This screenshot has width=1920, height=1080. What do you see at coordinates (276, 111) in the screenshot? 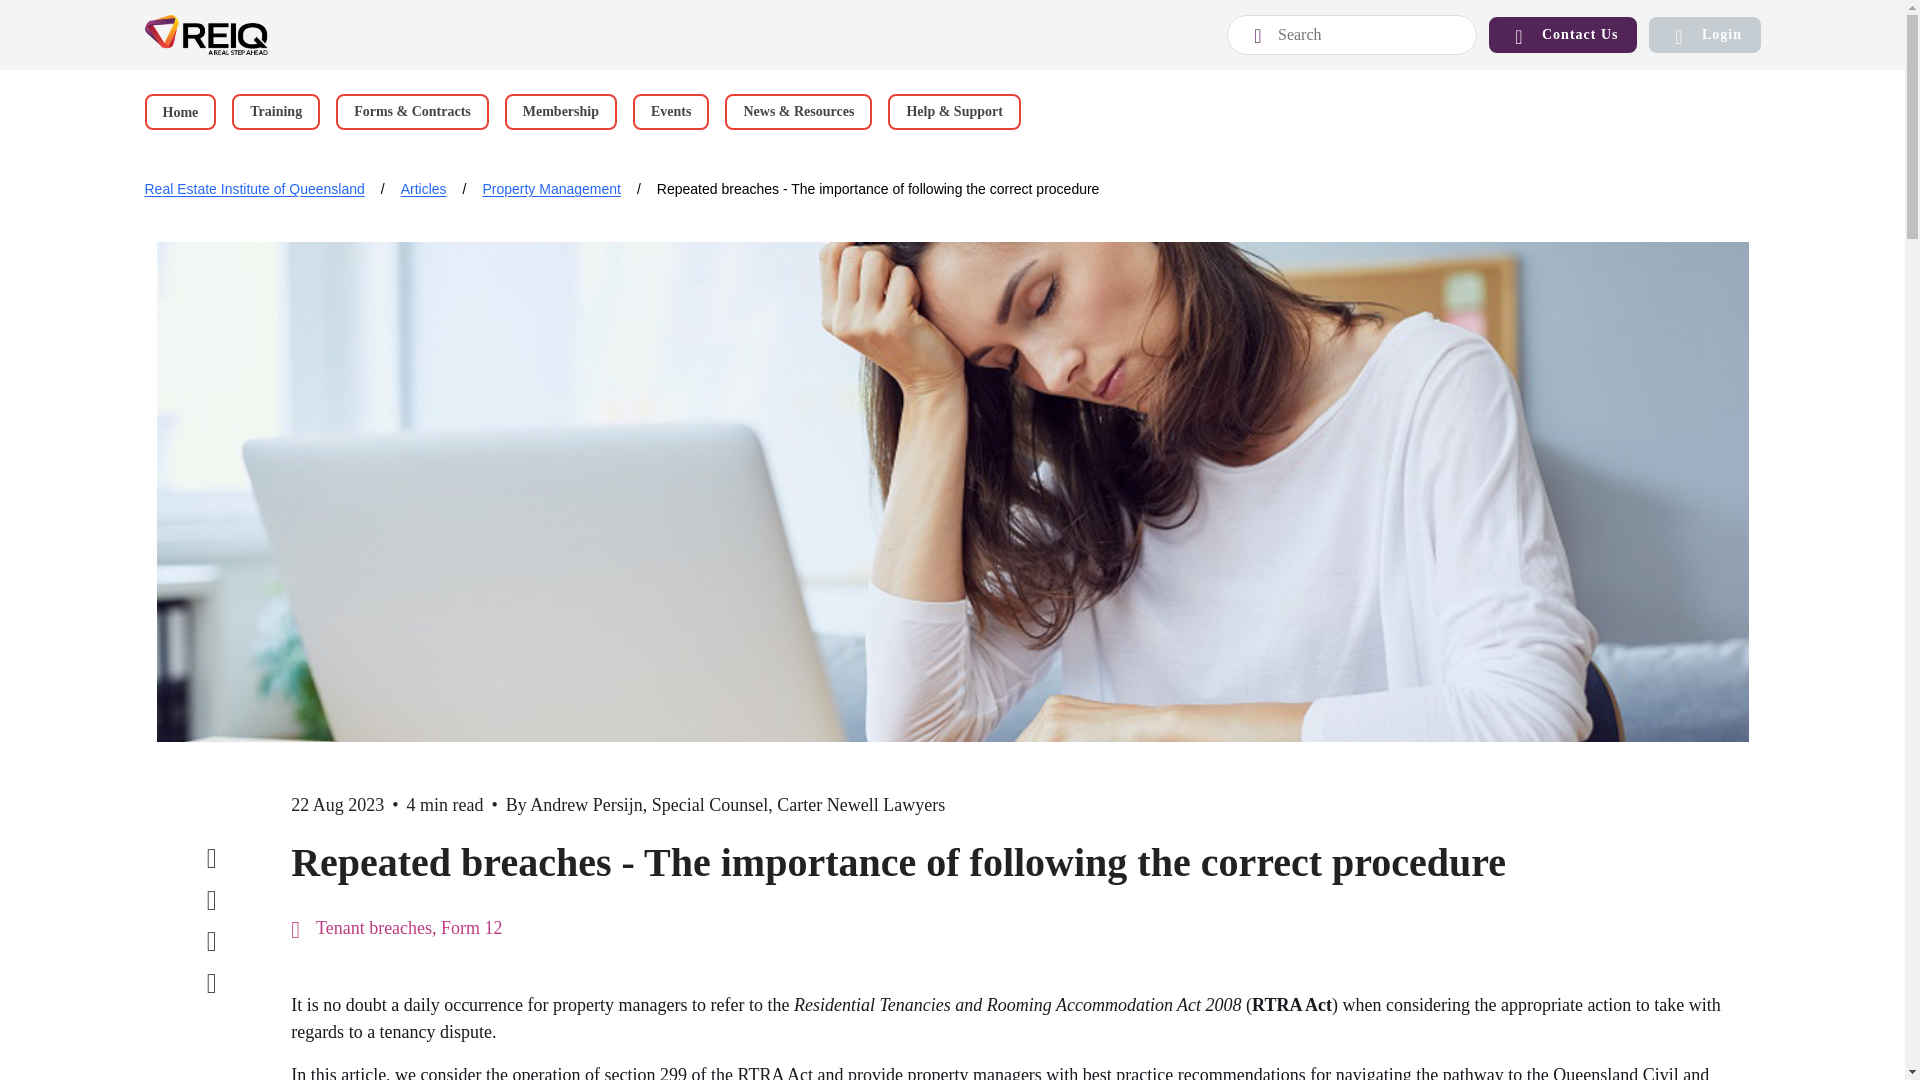
I see `Training` at bounding box center [276, 111].